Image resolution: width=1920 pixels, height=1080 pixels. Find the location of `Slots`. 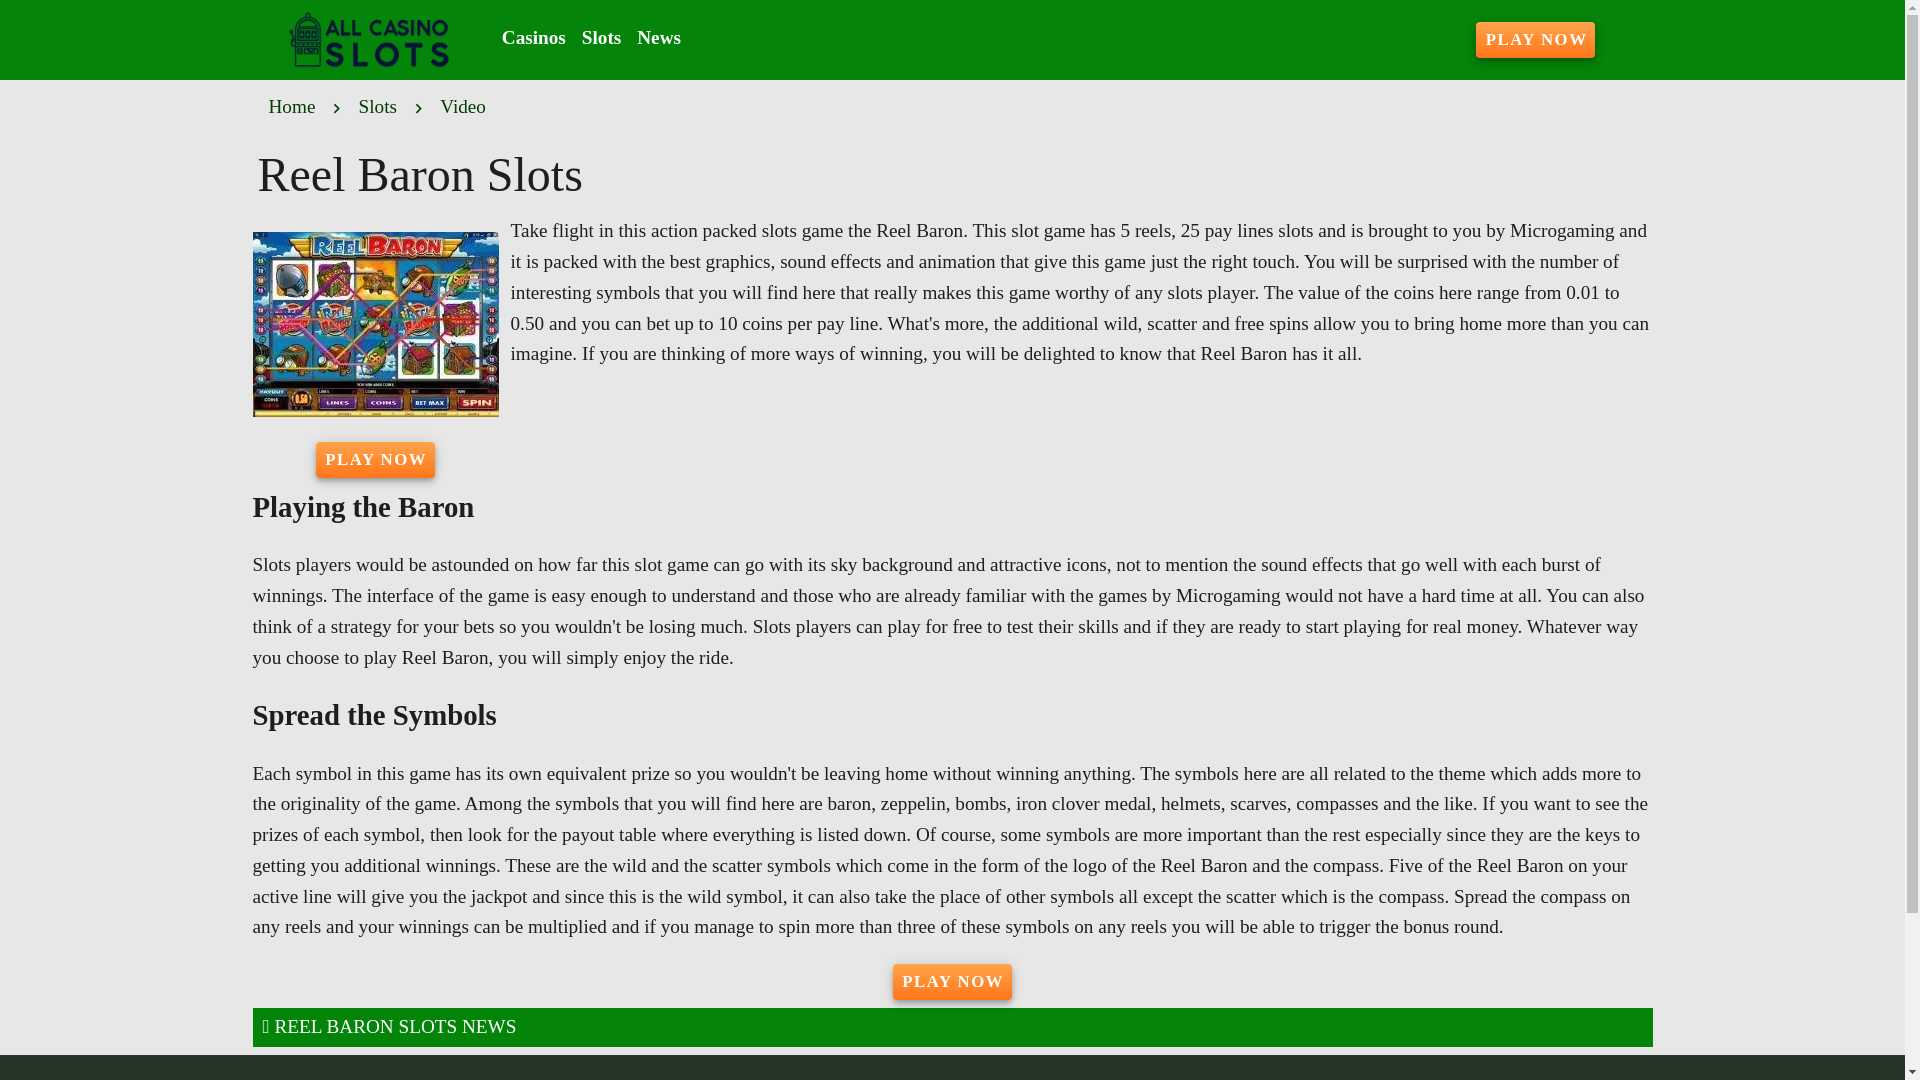

Slots is located at coordinates (602, 38).